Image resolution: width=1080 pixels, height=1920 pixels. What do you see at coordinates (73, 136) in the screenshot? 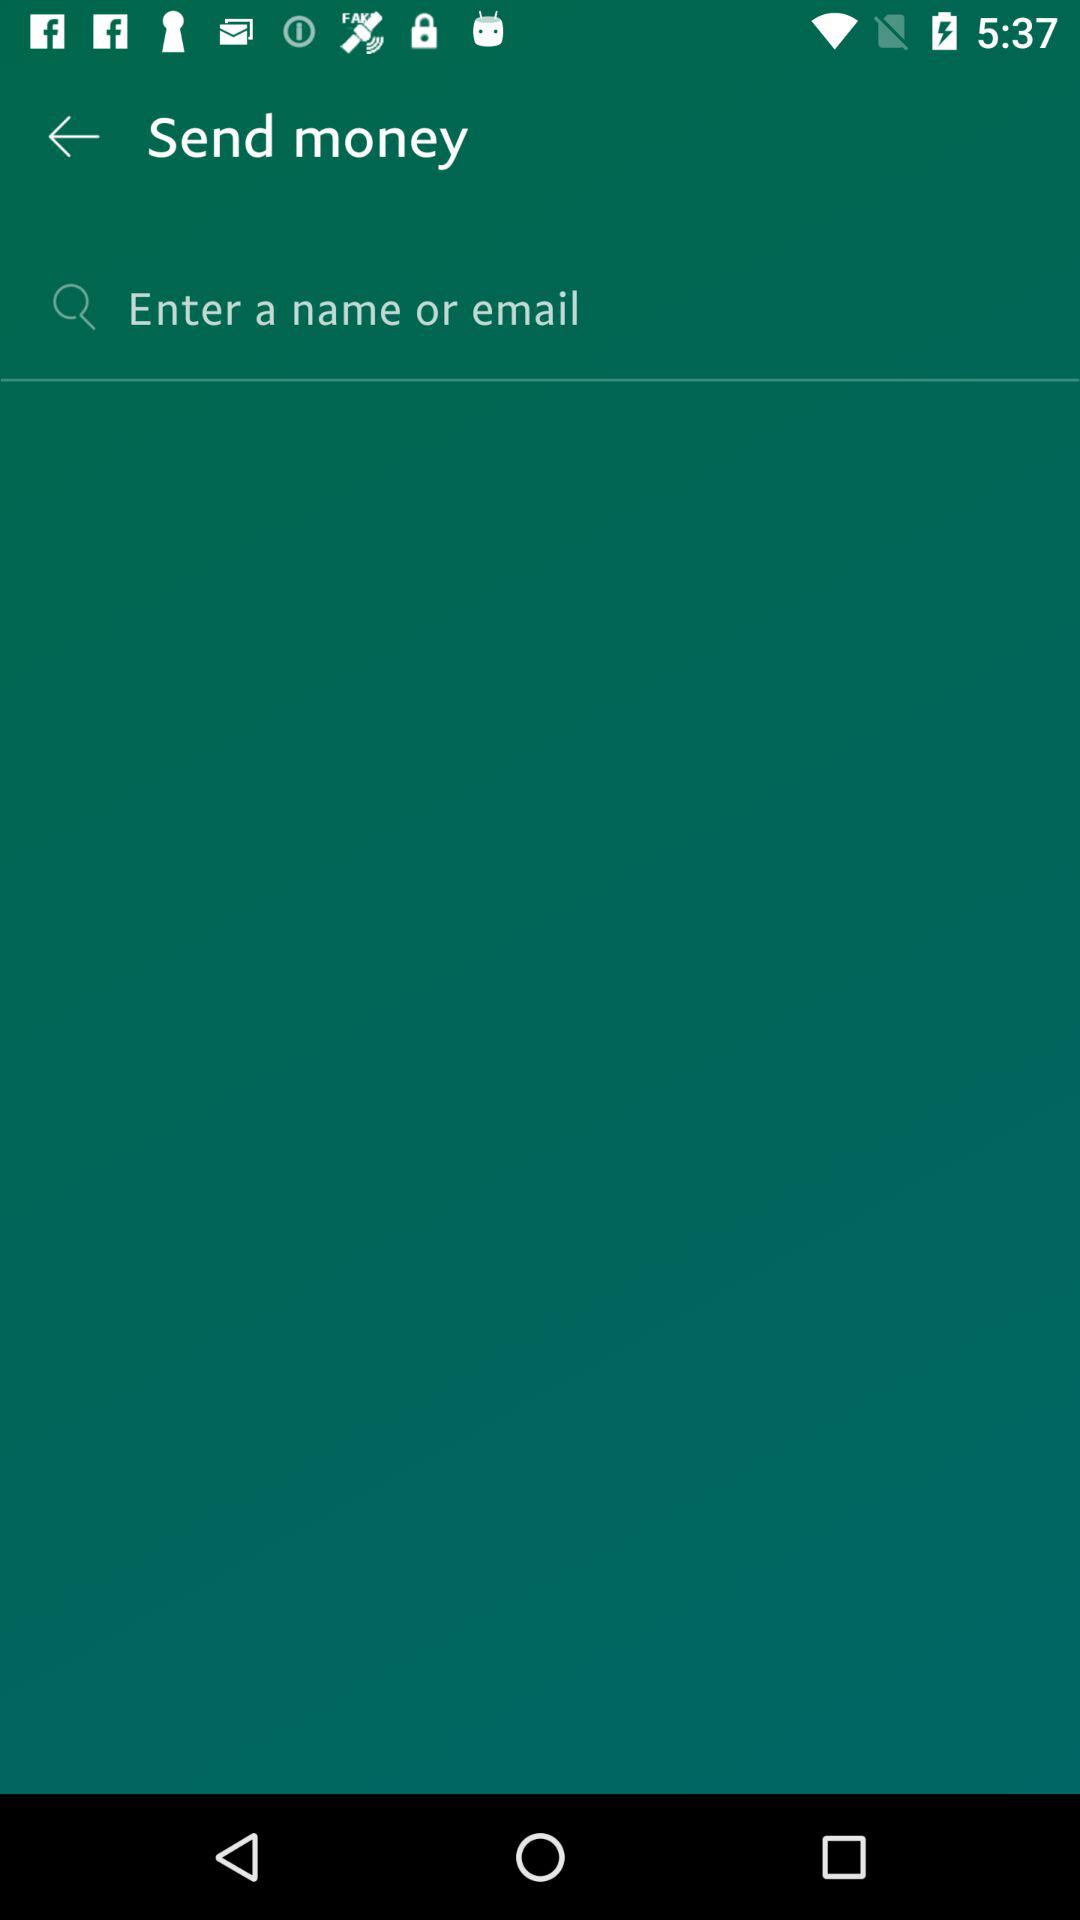
I see `select icon to the left of send money icon` at bounding box center [73, 136].